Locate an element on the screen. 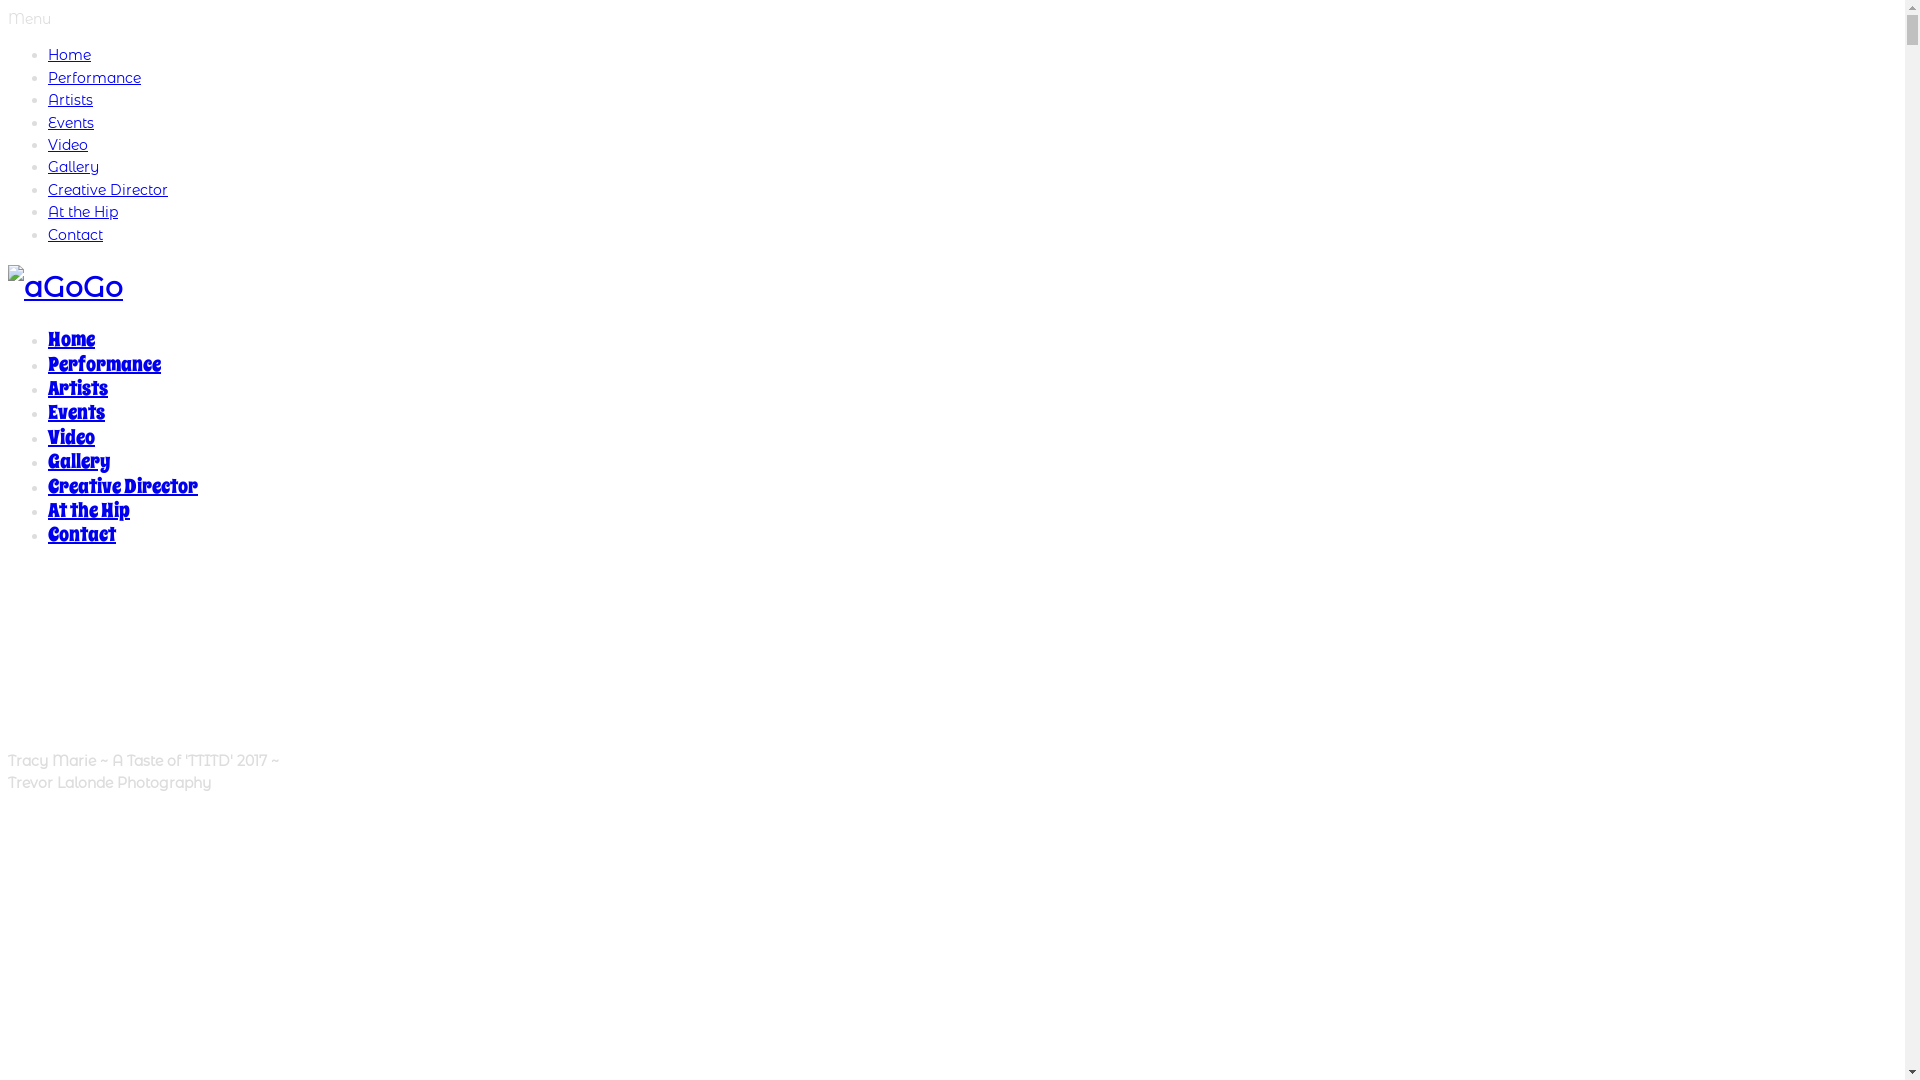 The width and height of the screenshot is (1920, 1080). Artists is located at coordinates (70, 100).